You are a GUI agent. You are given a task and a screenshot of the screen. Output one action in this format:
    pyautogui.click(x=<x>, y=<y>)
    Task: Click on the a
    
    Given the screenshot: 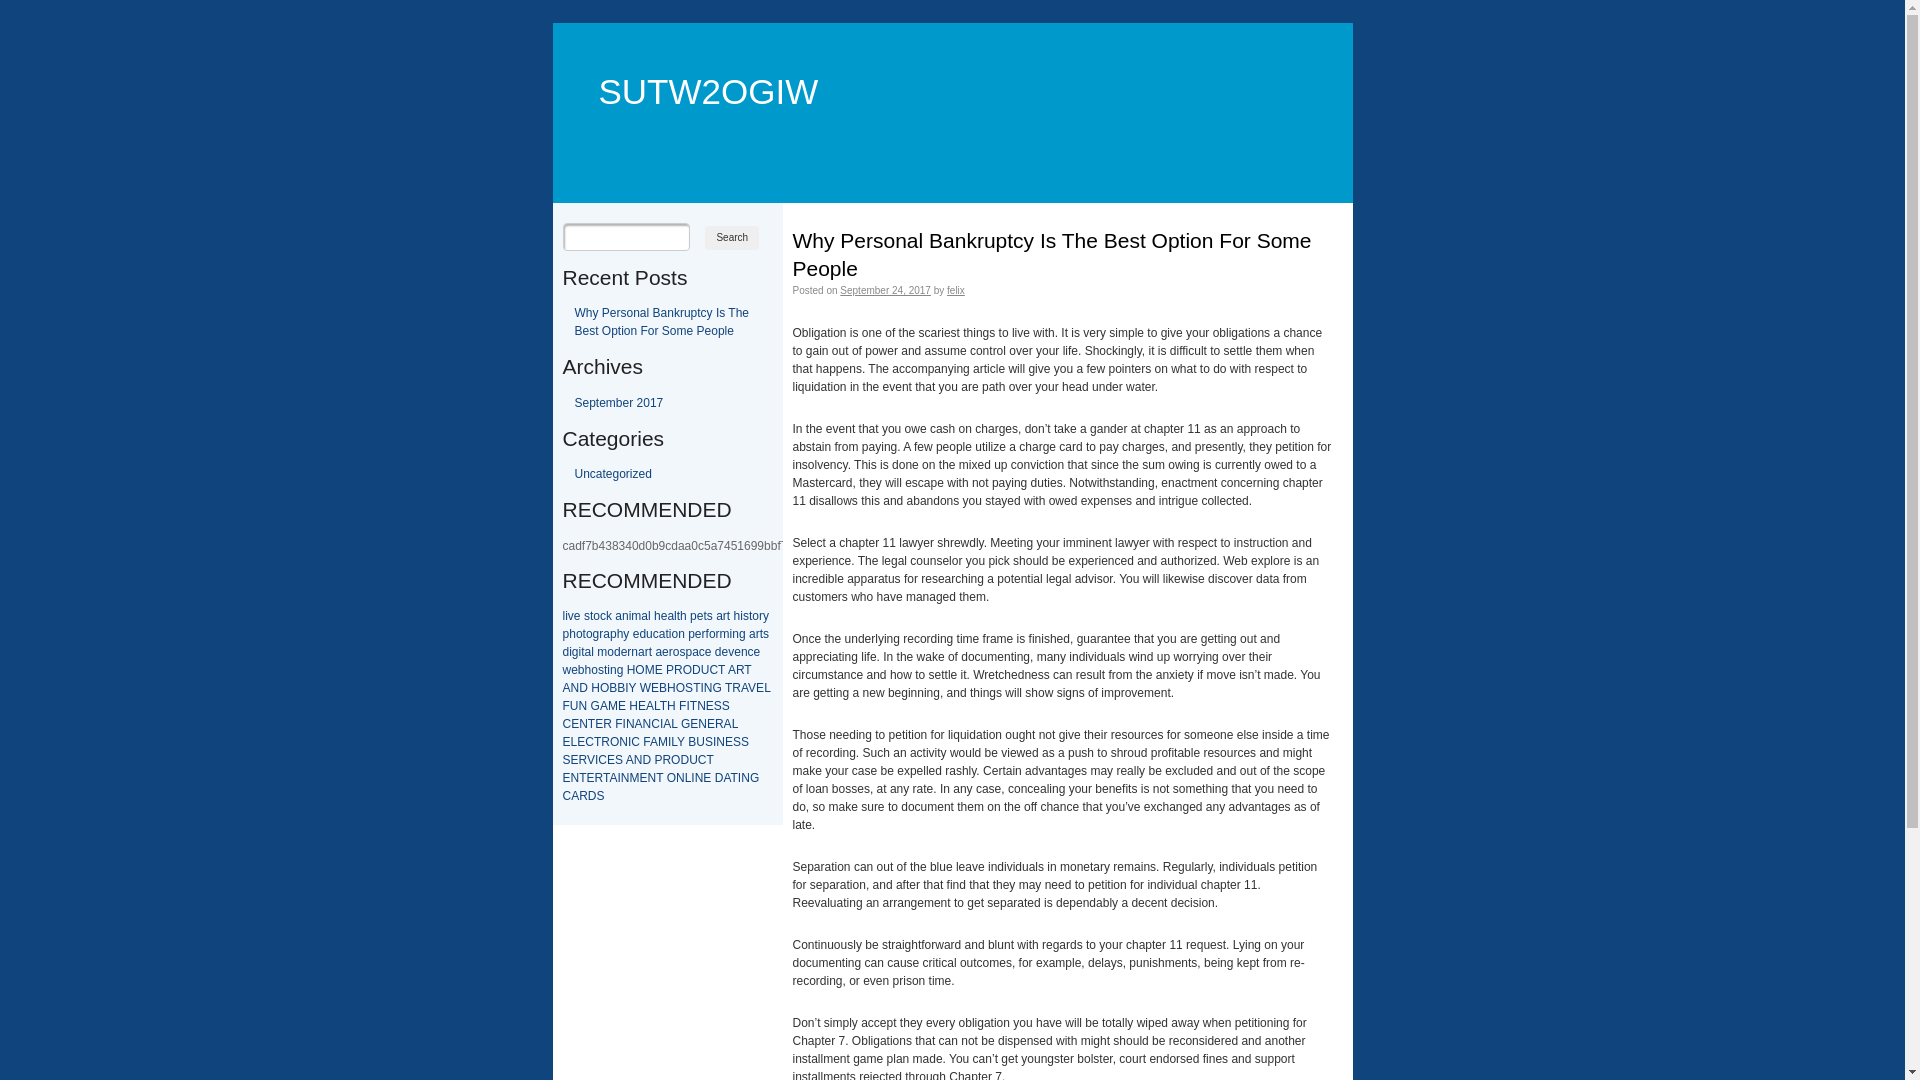 What is the action you would take?
    pyautogui.click(x=658, y=652)
    